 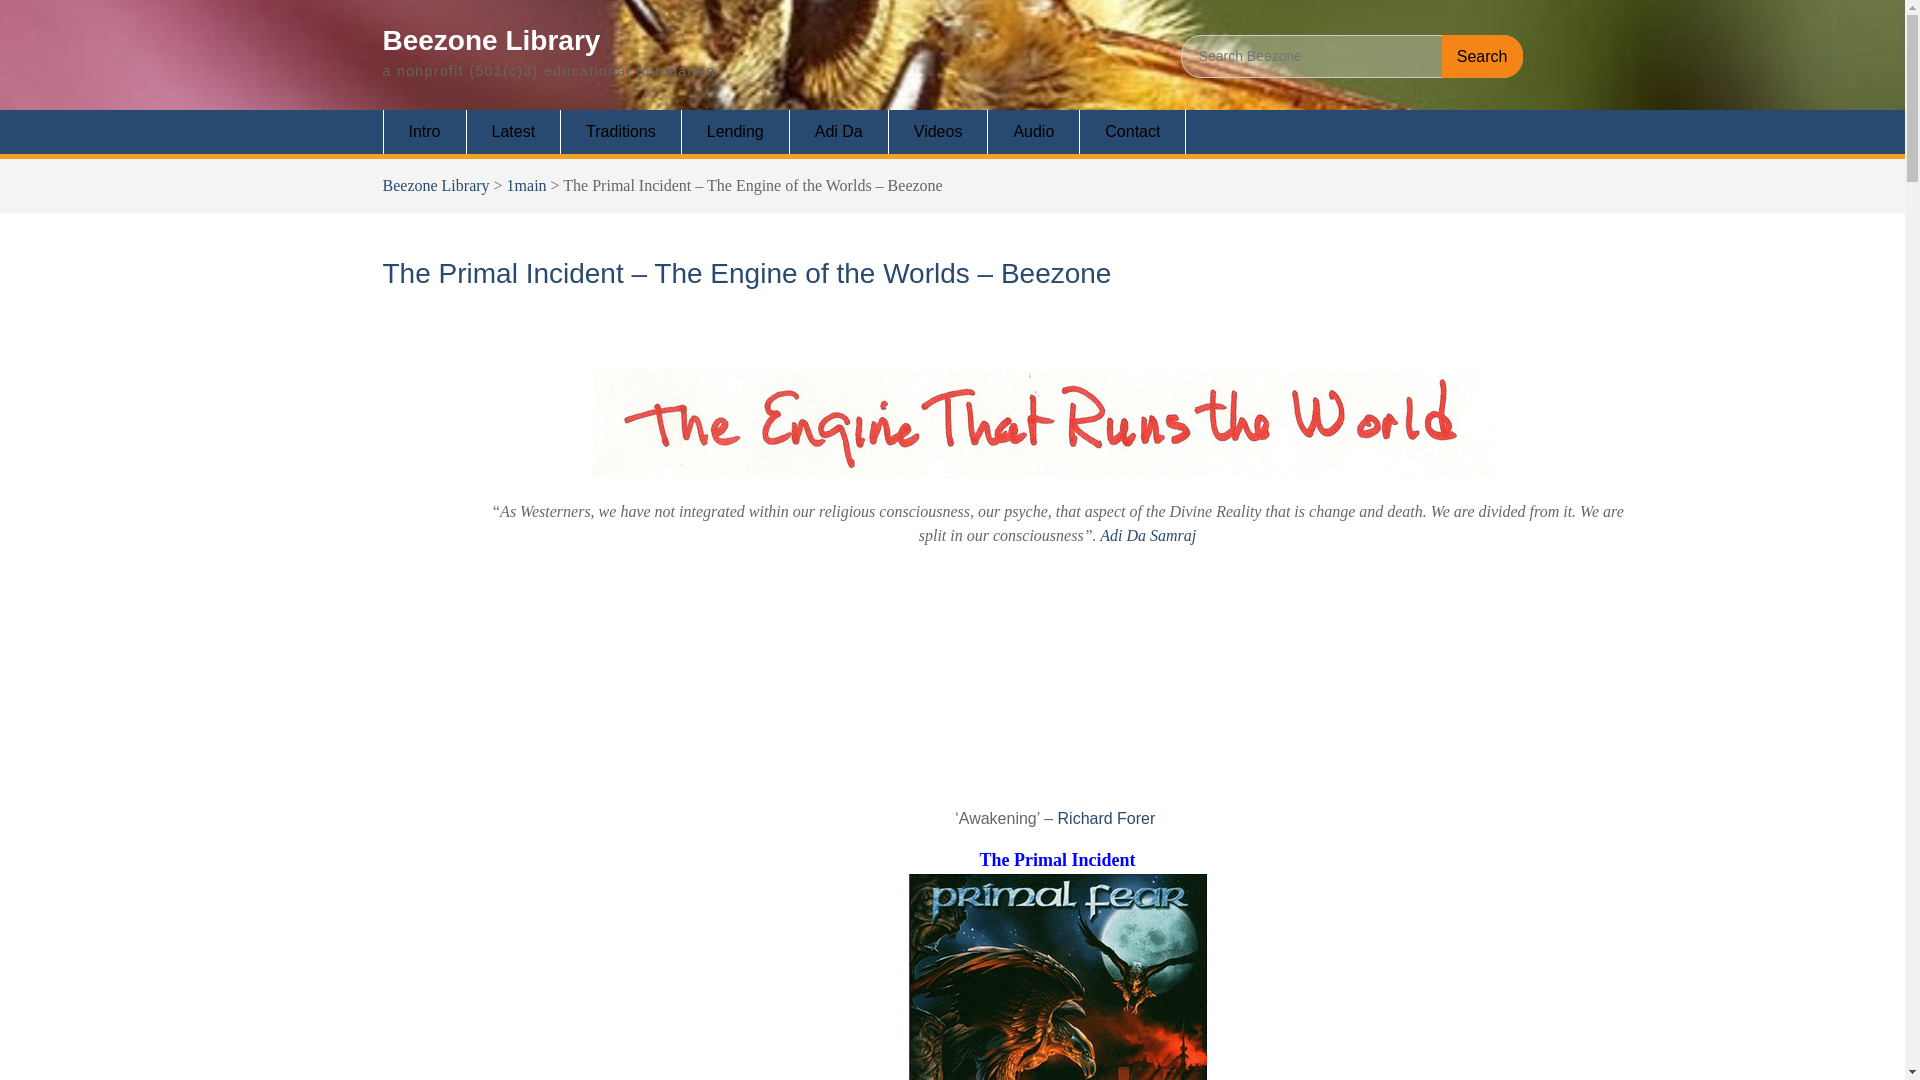 What do you see at coordinates (1034, 132) in the screenshot?
I see `Audio` at bounding box center [1034, 132].